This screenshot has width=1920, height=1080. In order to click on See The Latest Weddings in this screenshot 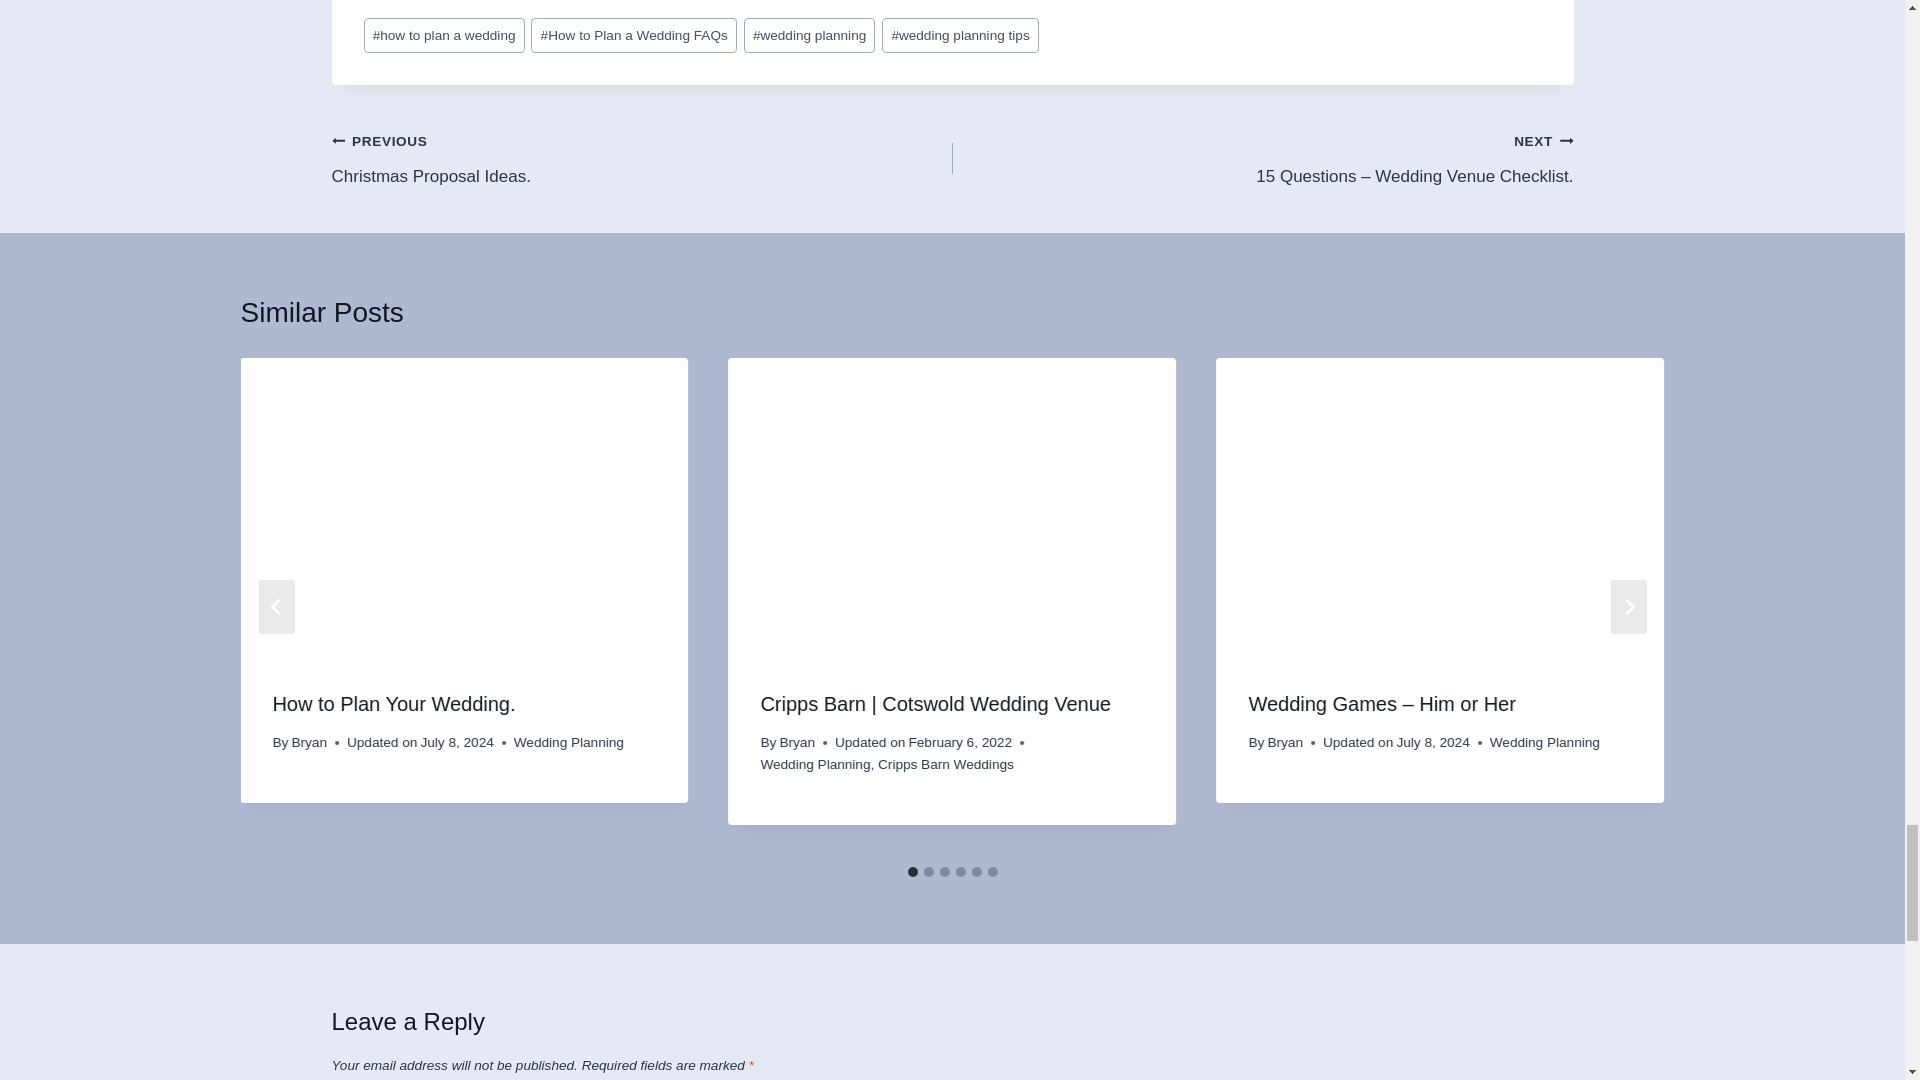, I will do `click(952, 8)`.